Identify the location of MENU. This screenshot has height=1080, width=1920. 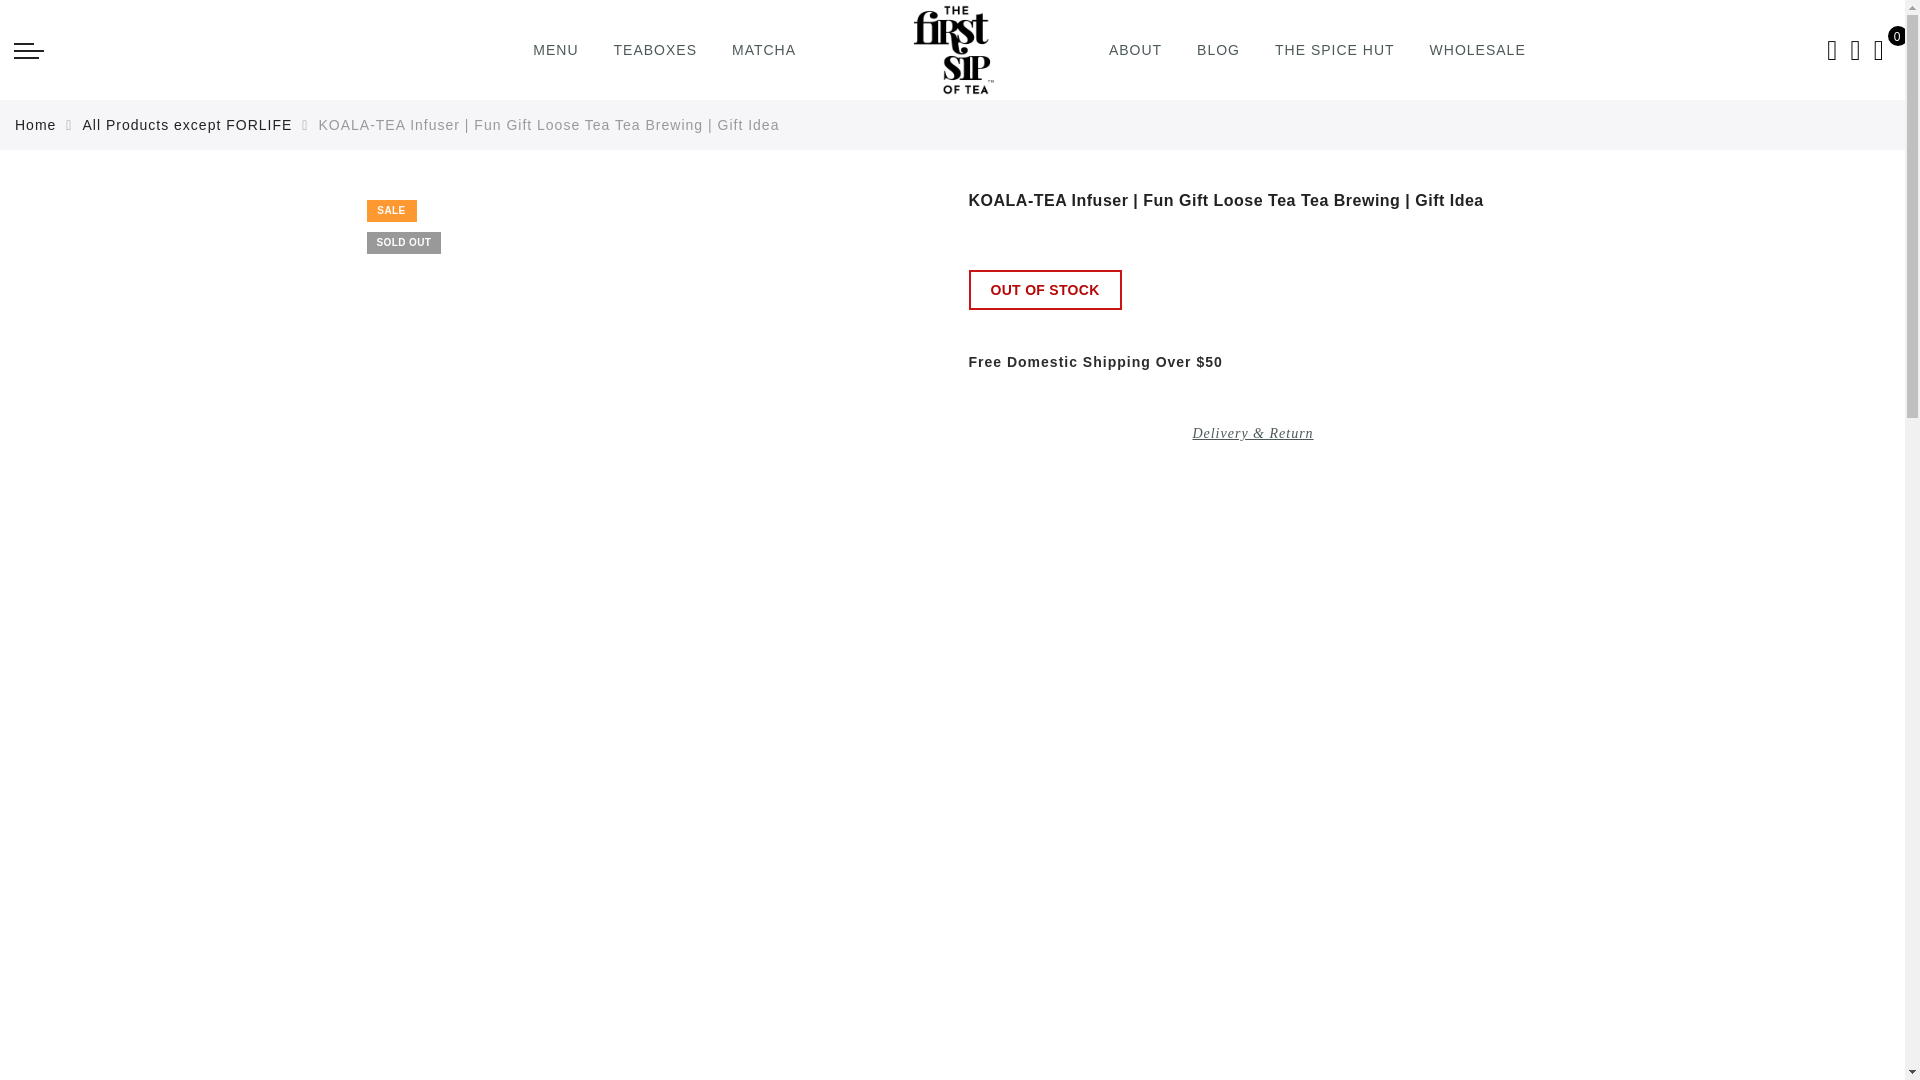
(555, 50).